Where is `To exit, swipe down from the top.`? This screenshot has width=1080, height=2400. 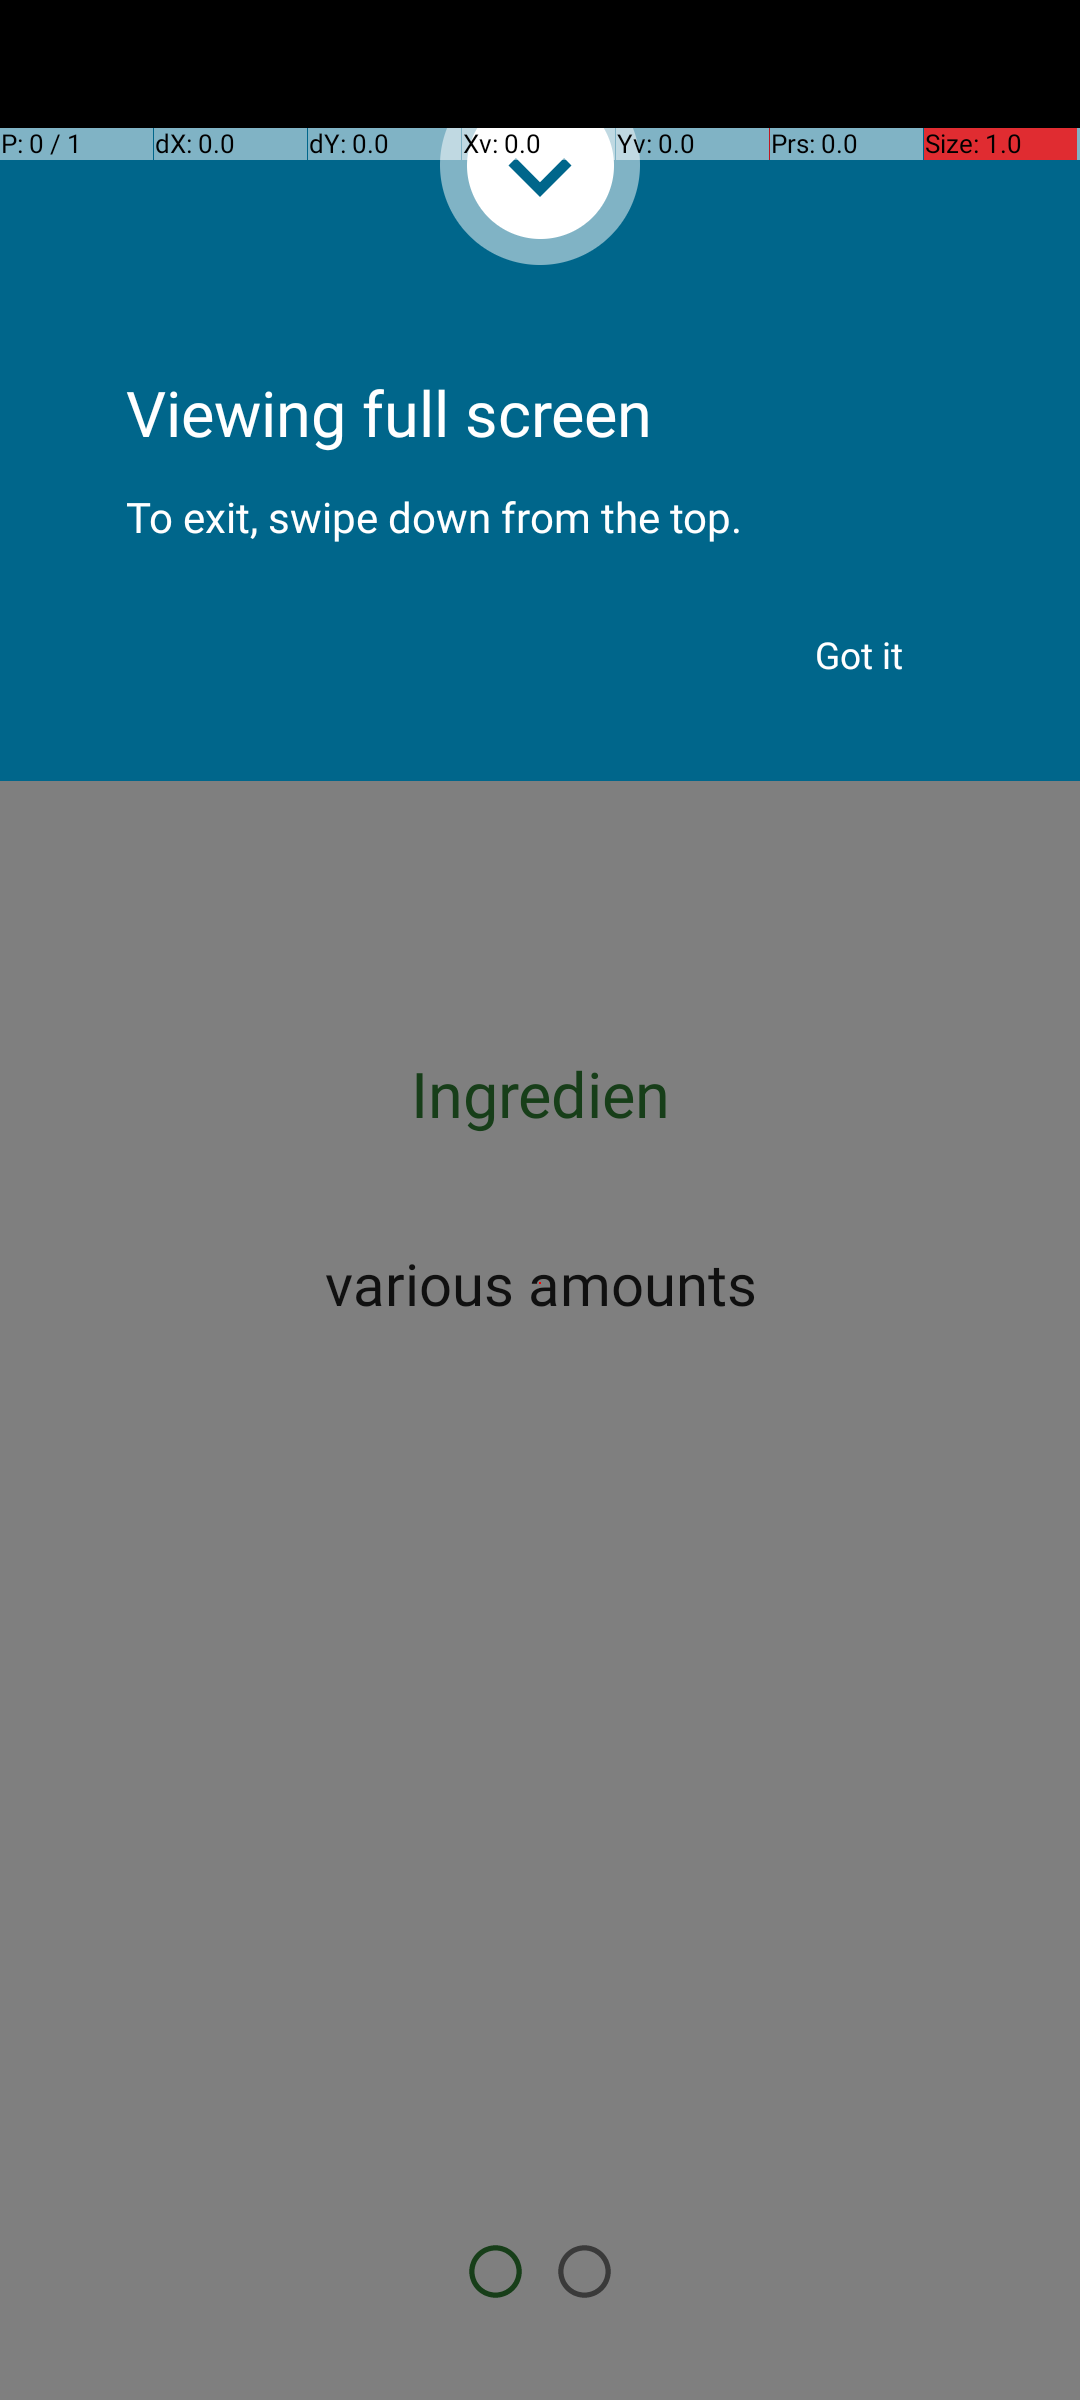 To exit, swipe down from the top. is located at coordinates (540, 500).